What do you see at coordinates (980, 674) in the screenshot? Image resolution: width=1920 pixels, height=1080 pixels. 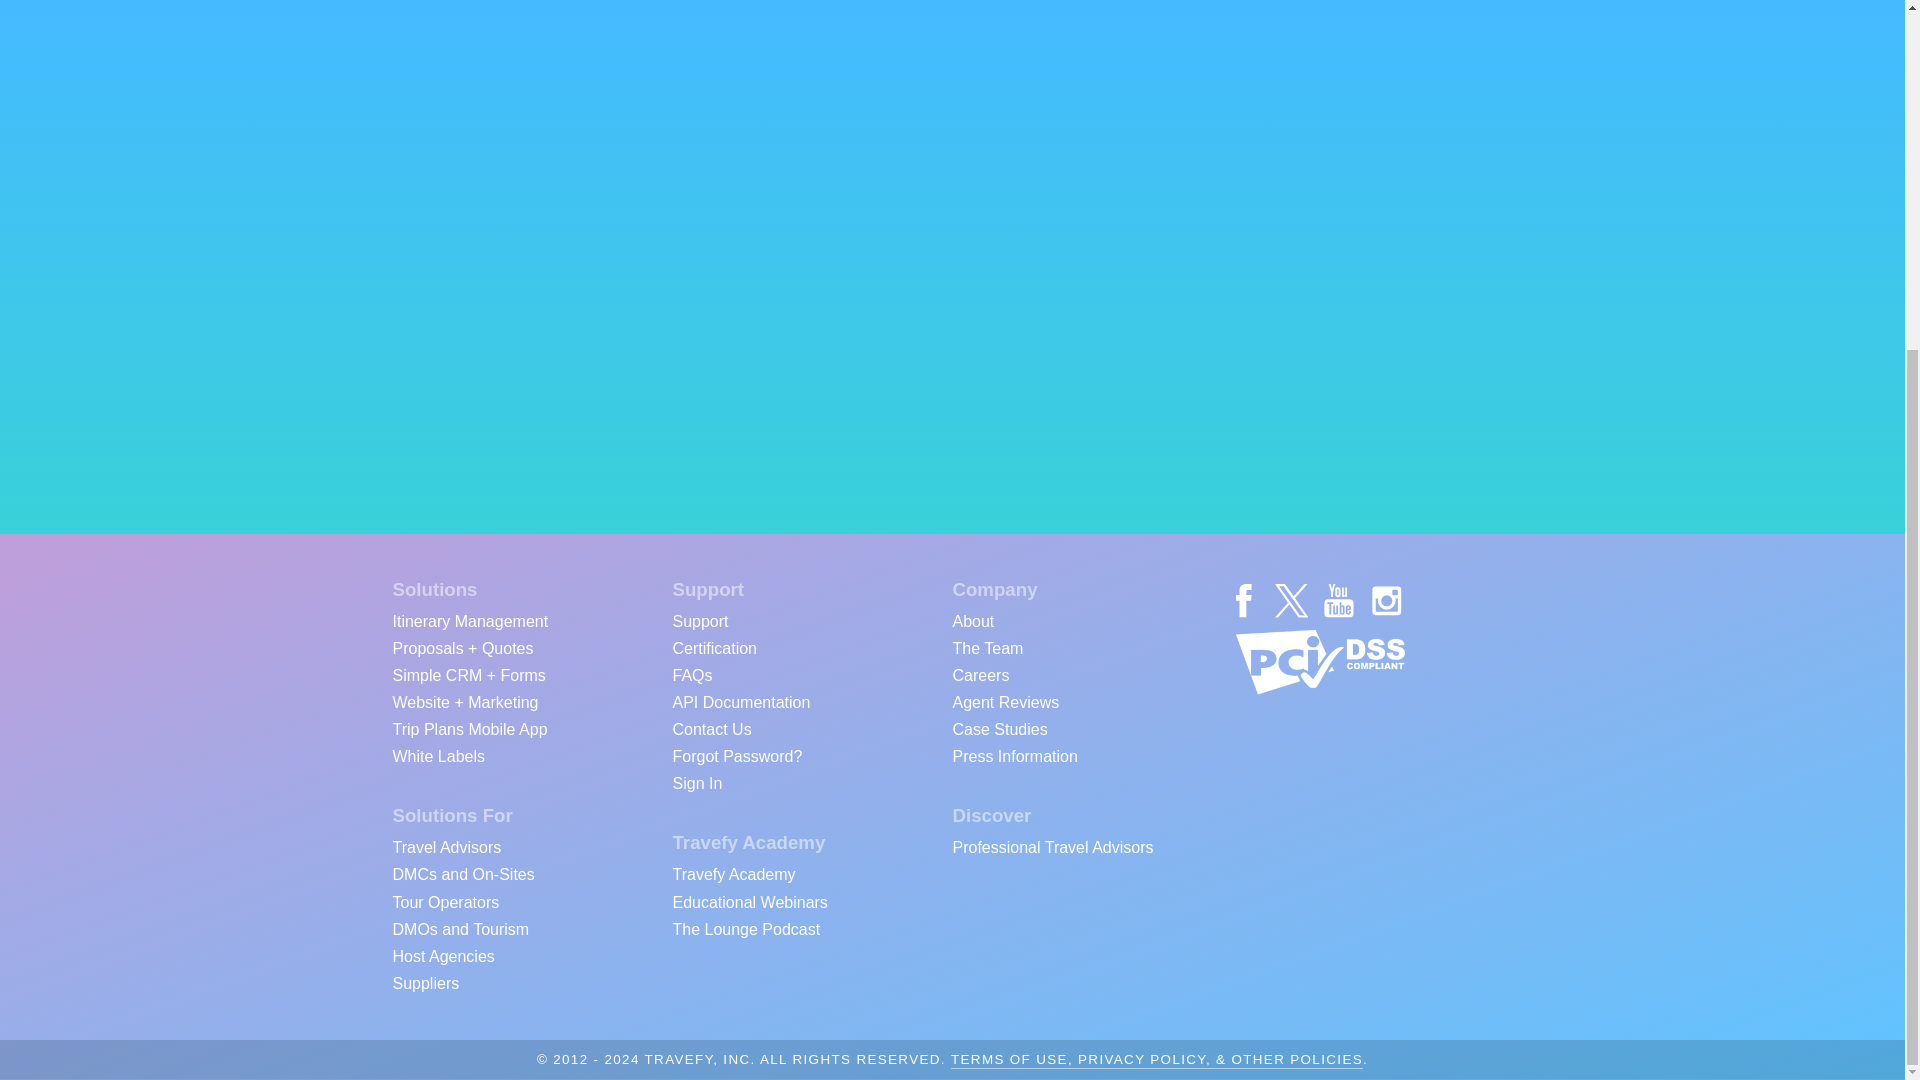 I see `Careers` at bounding box center [980, 674].